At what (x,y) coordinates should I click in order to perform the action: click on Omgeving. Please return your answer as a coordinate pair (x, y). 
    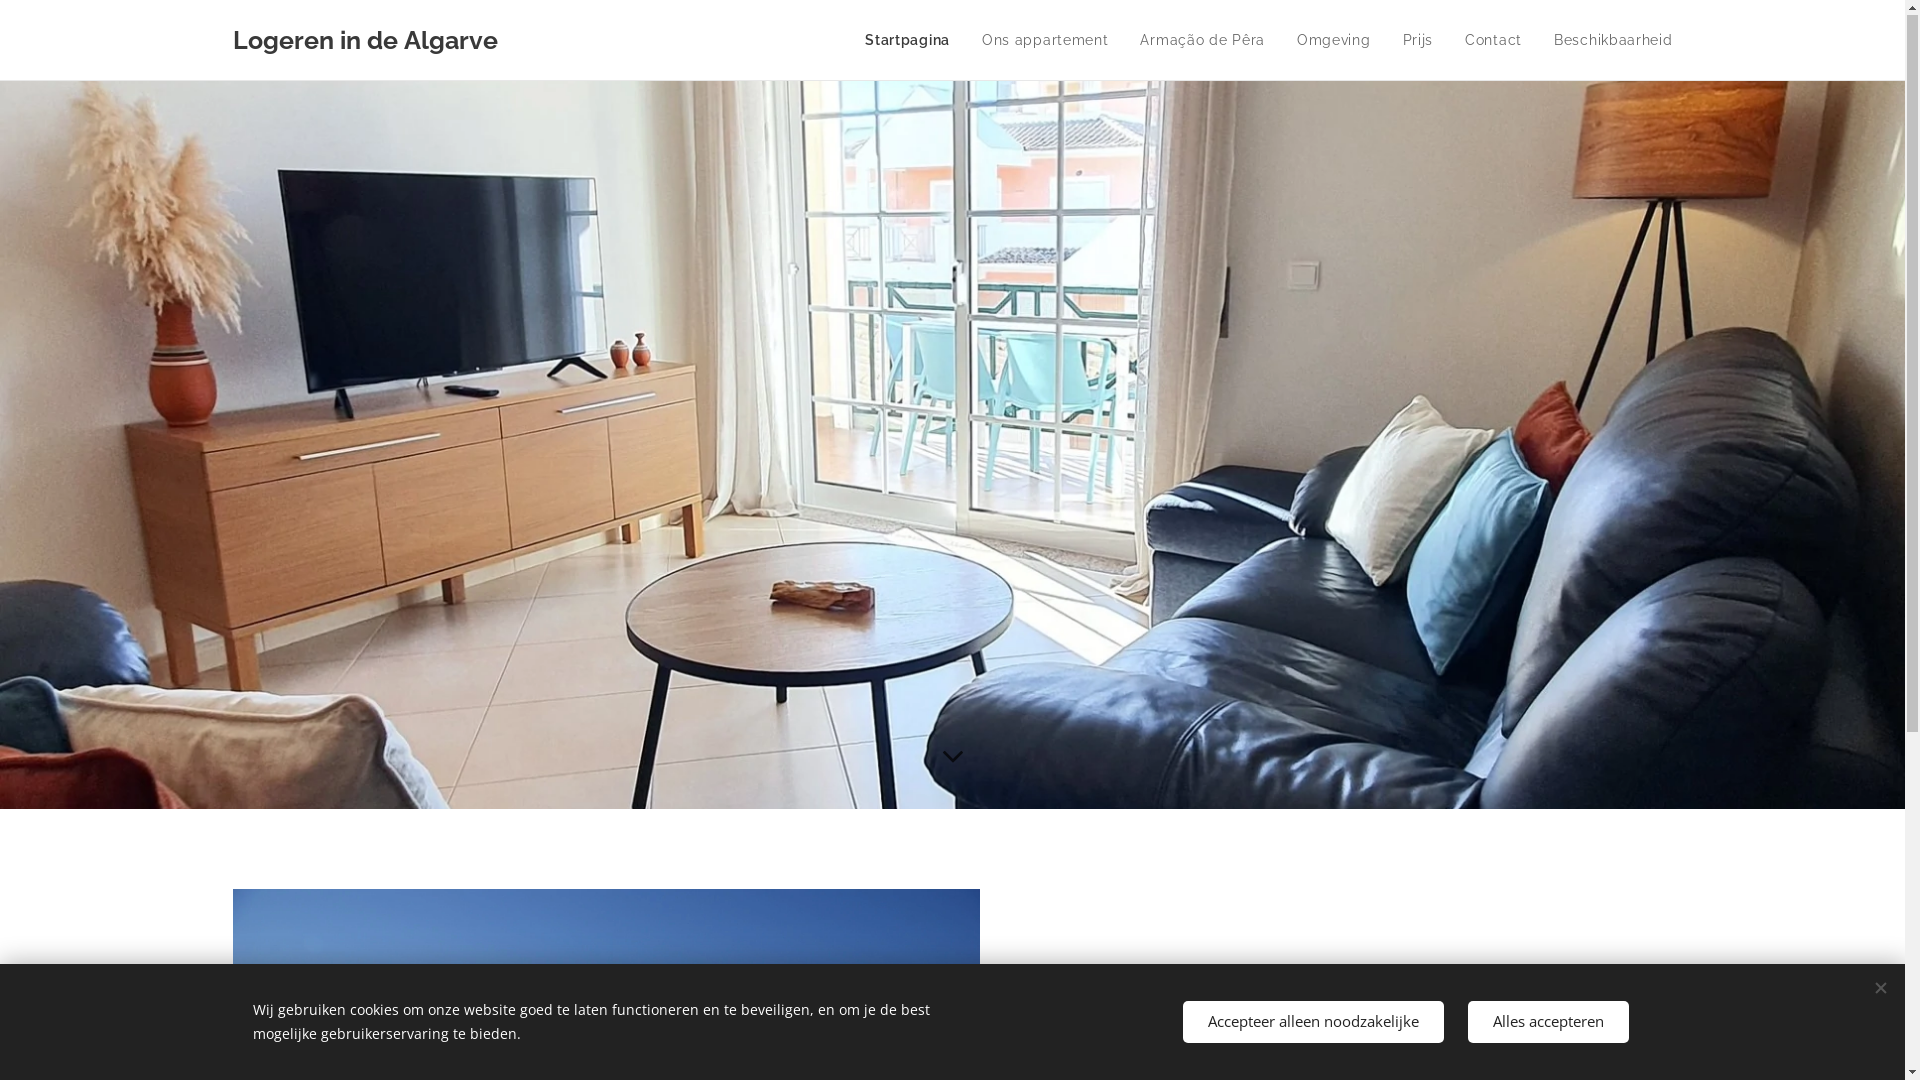
    Looking at the image, I should click on (1334, 41).